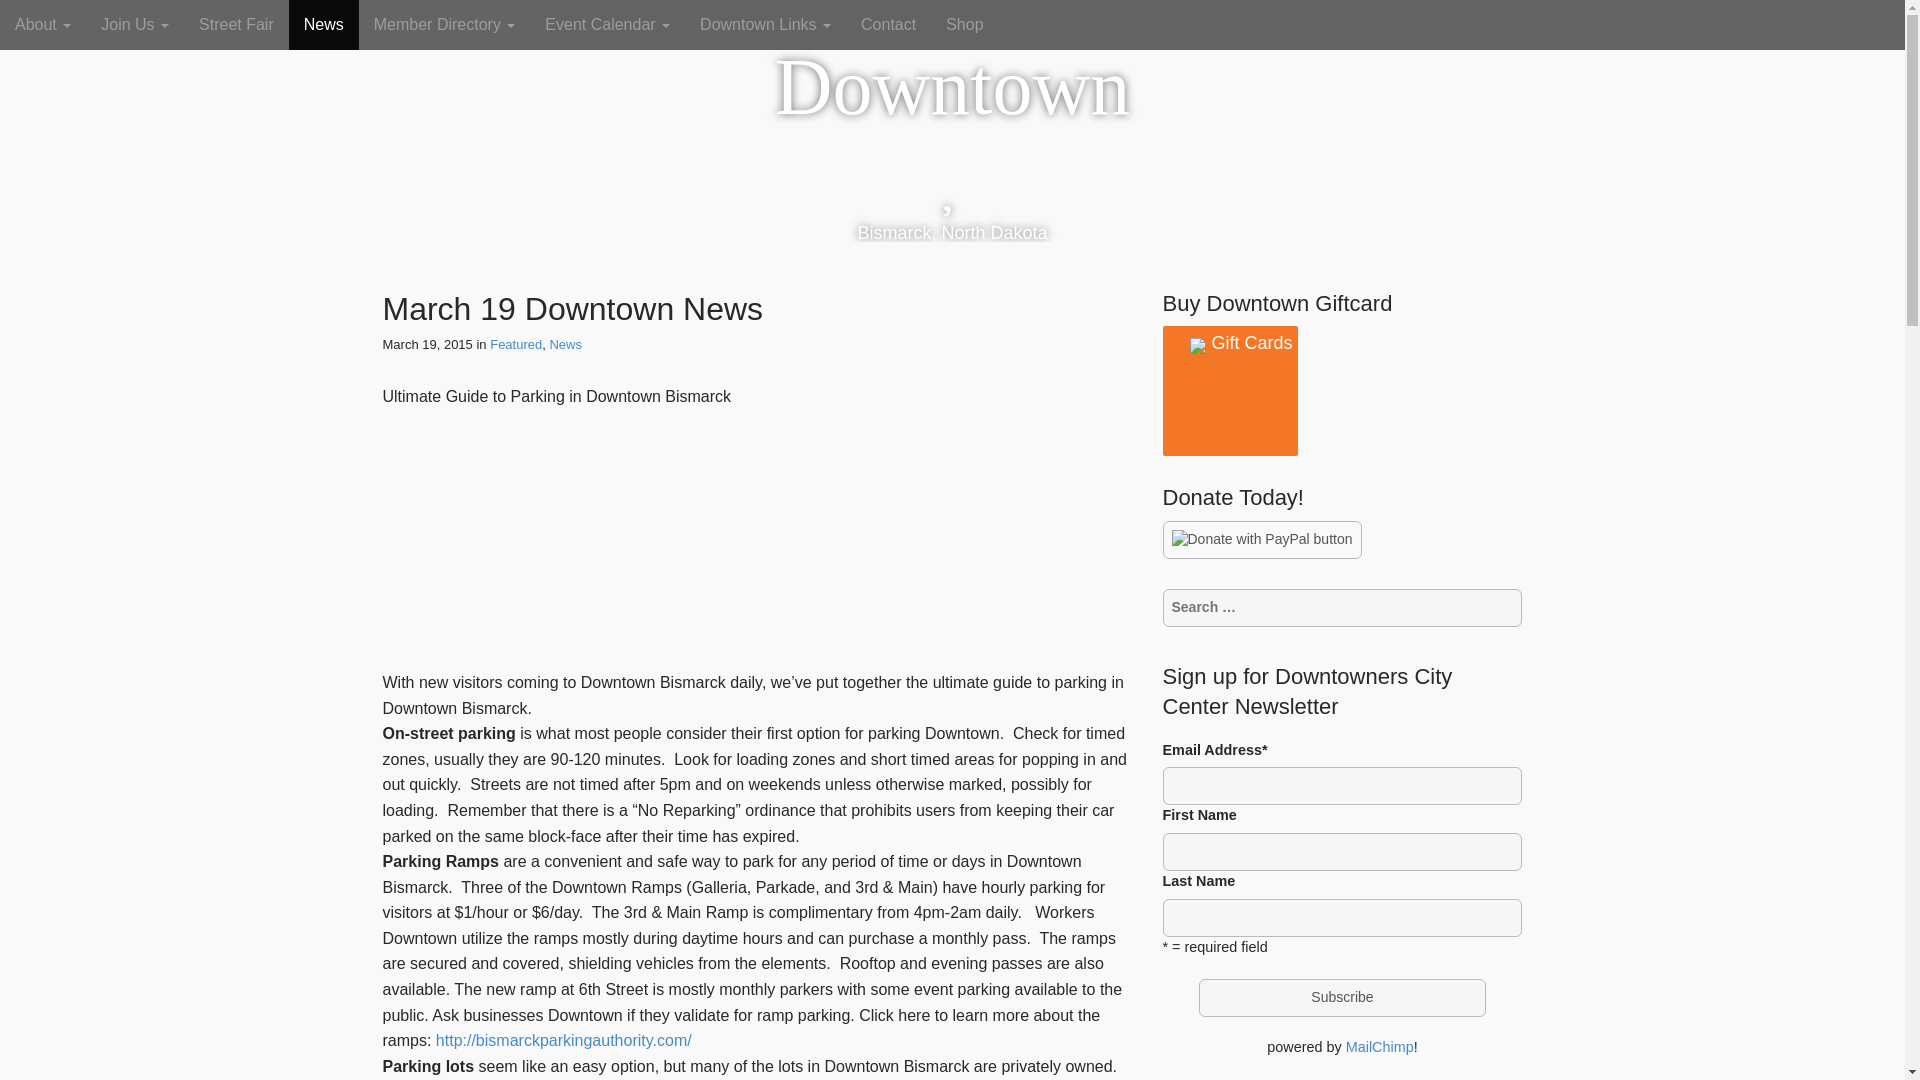 This screenshot has width=1920, height=1080. What do you see at coordinates (515, 344) in the screenshot?
I see `Featured` at bounding box center [515, 344].